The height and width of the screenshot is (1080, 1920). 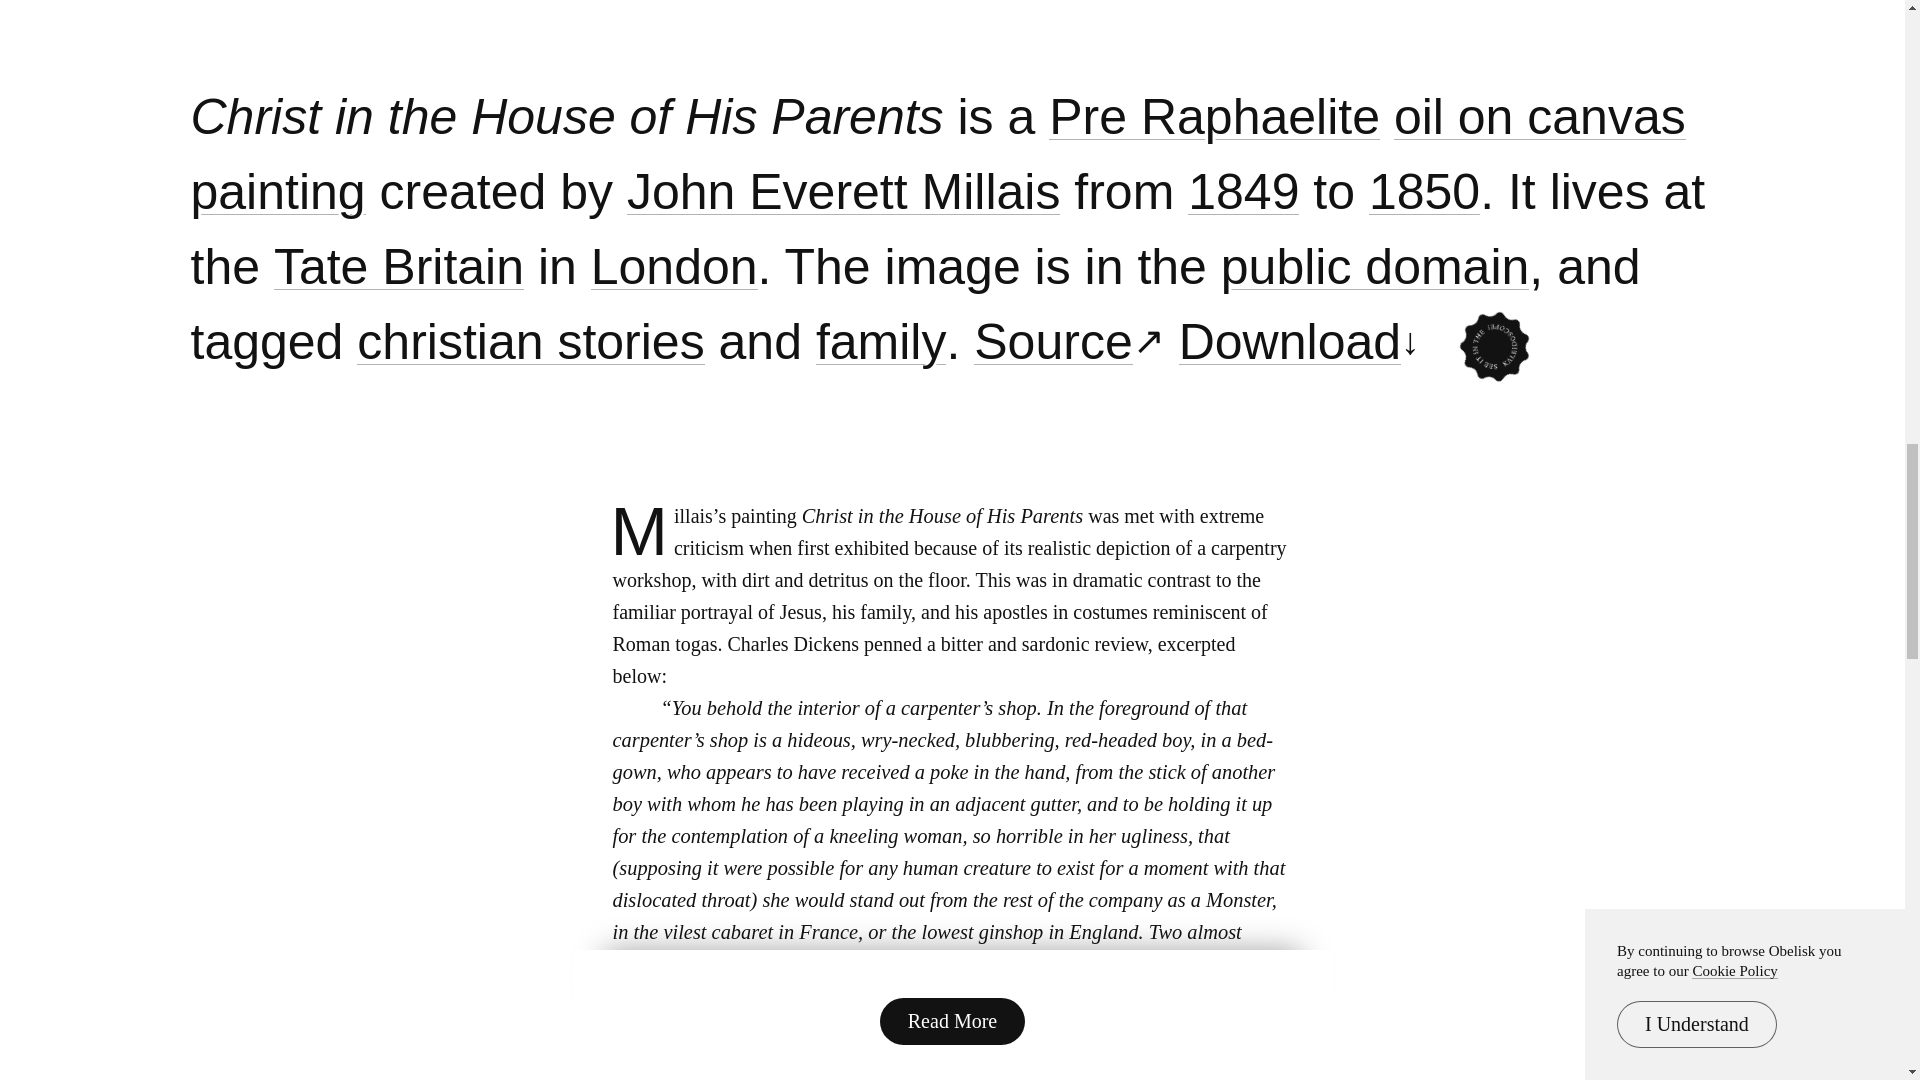 I want to click on 1850, so click(x=1424, y=192).